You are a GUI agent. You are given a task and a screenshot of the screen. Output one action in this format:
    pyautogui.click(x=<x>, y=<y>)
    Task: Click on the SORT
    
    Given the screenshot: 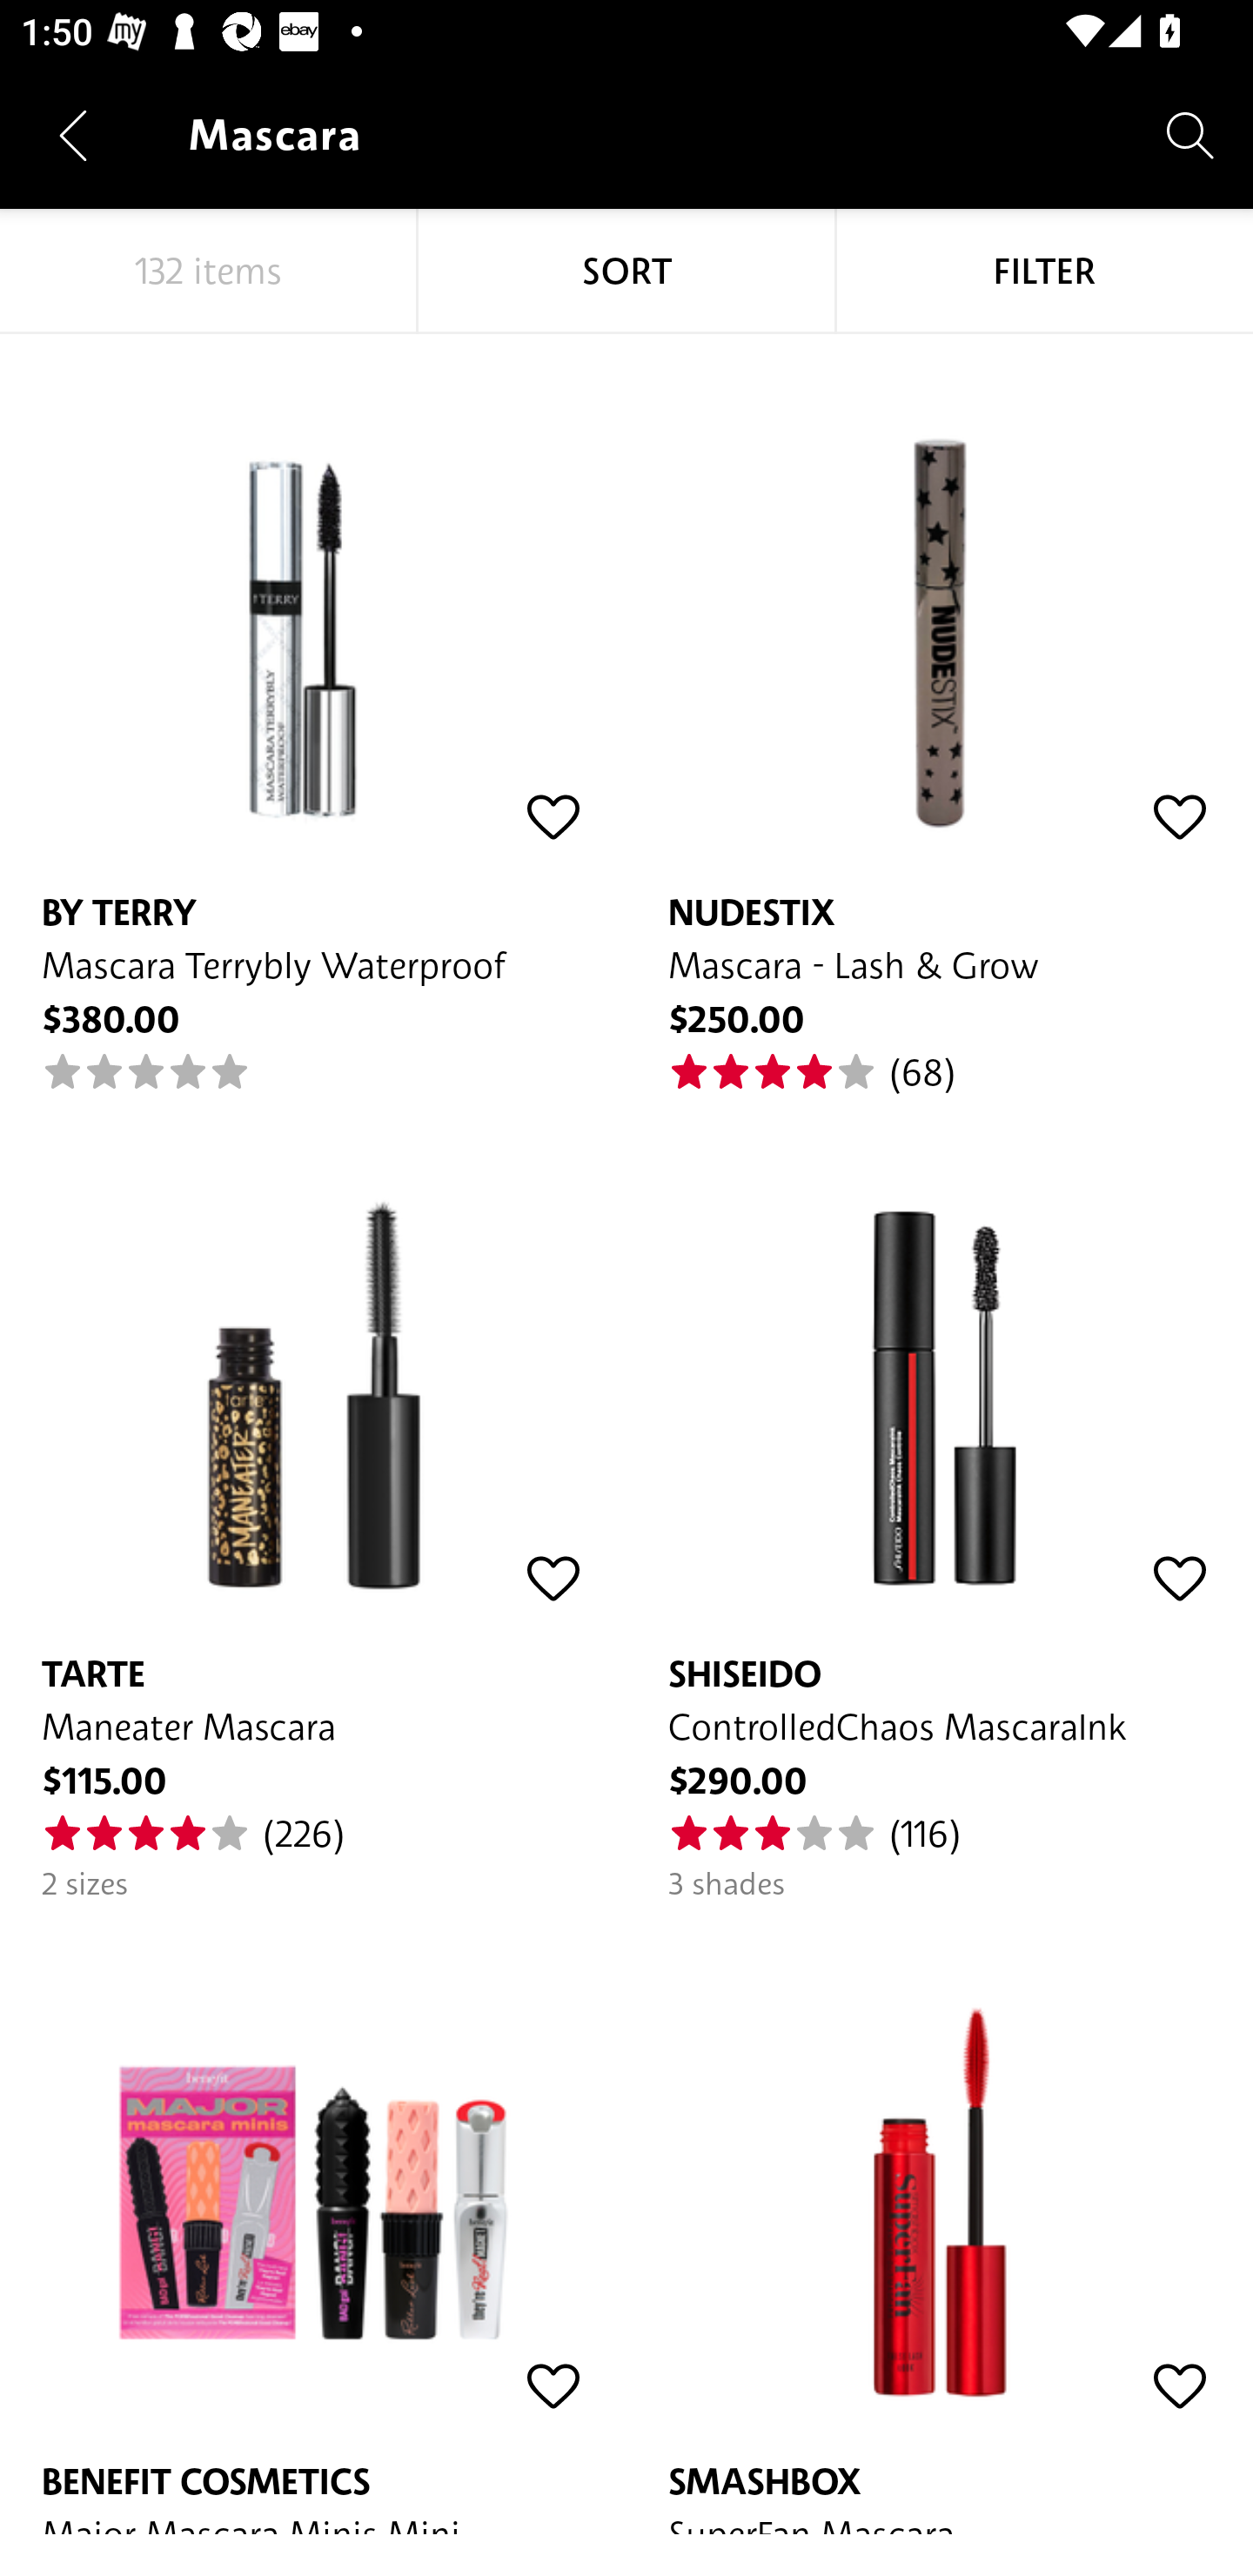 What is the action you would take?
    pyautogui.click(x=626, y=272)
    